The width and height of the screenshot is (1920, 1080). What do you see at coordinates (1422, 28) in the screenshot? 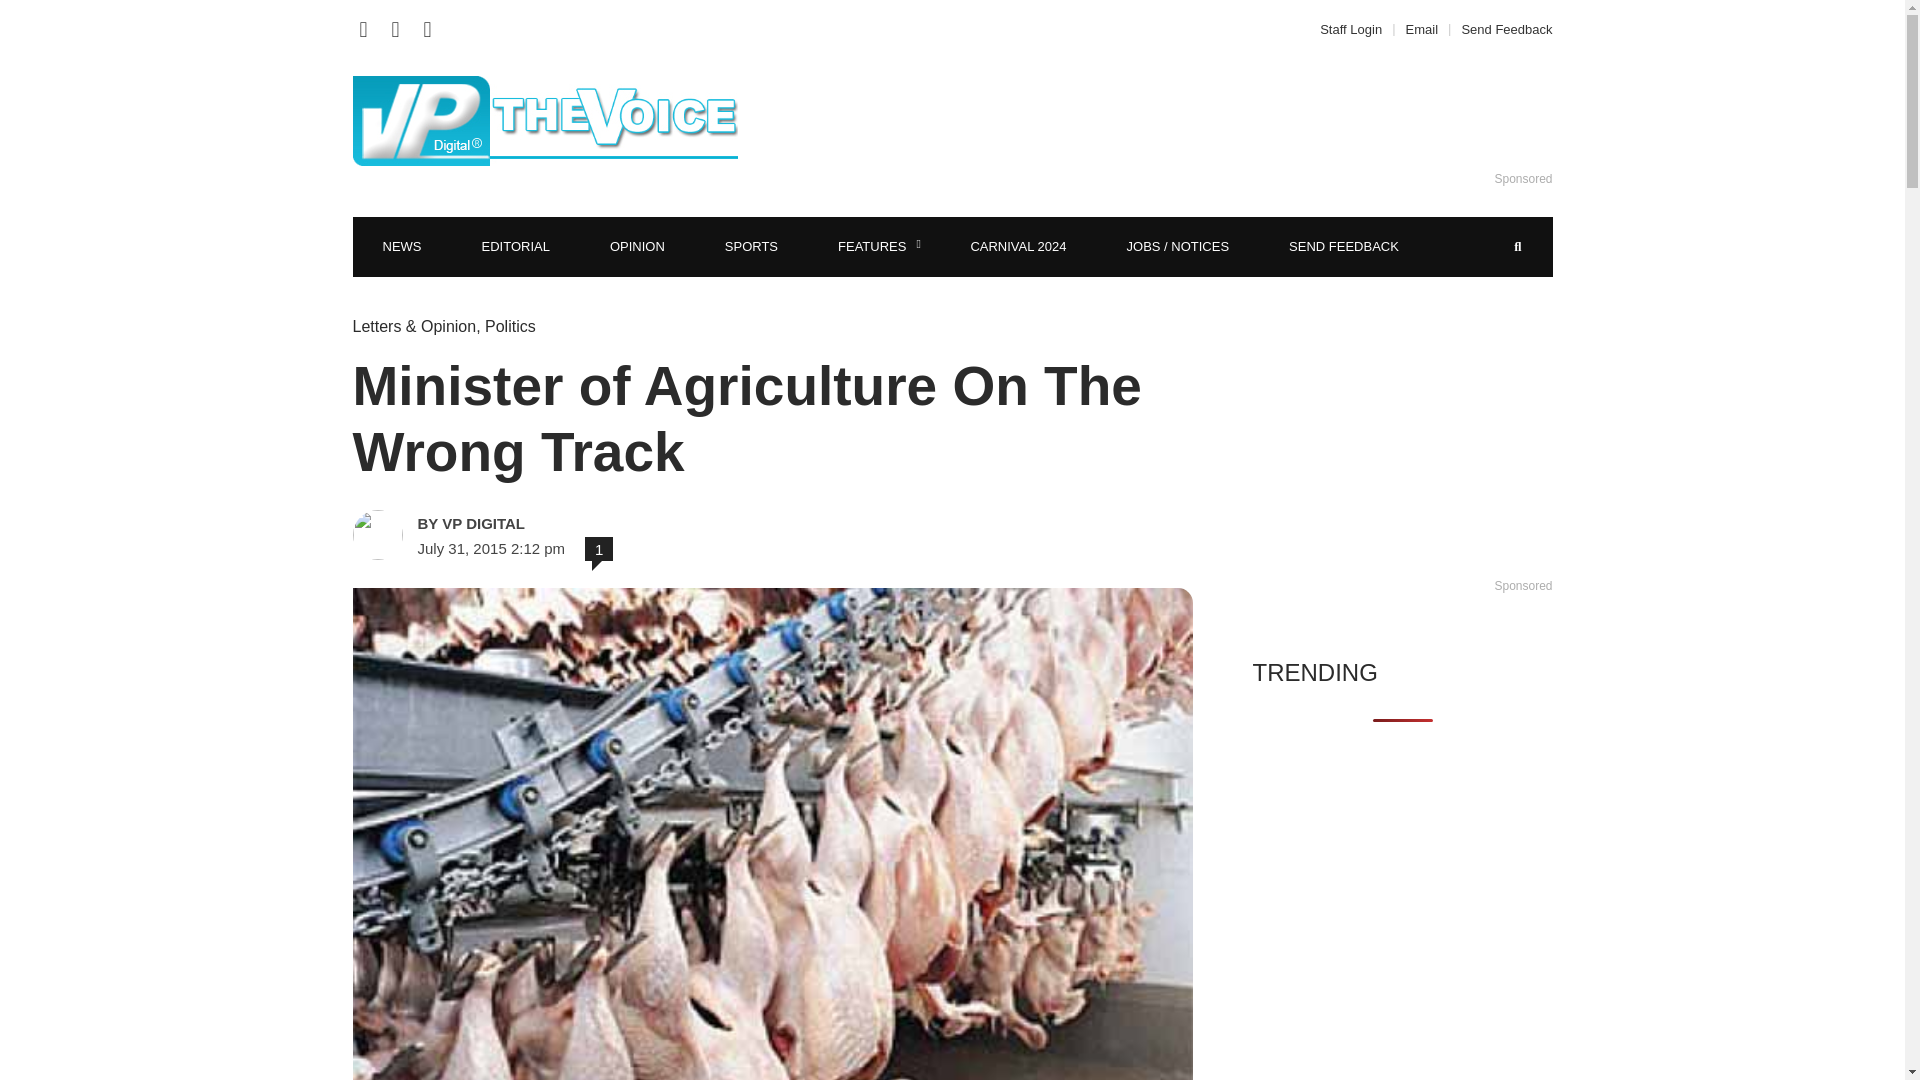
I see `Email` at bounding box center [1422, 28].